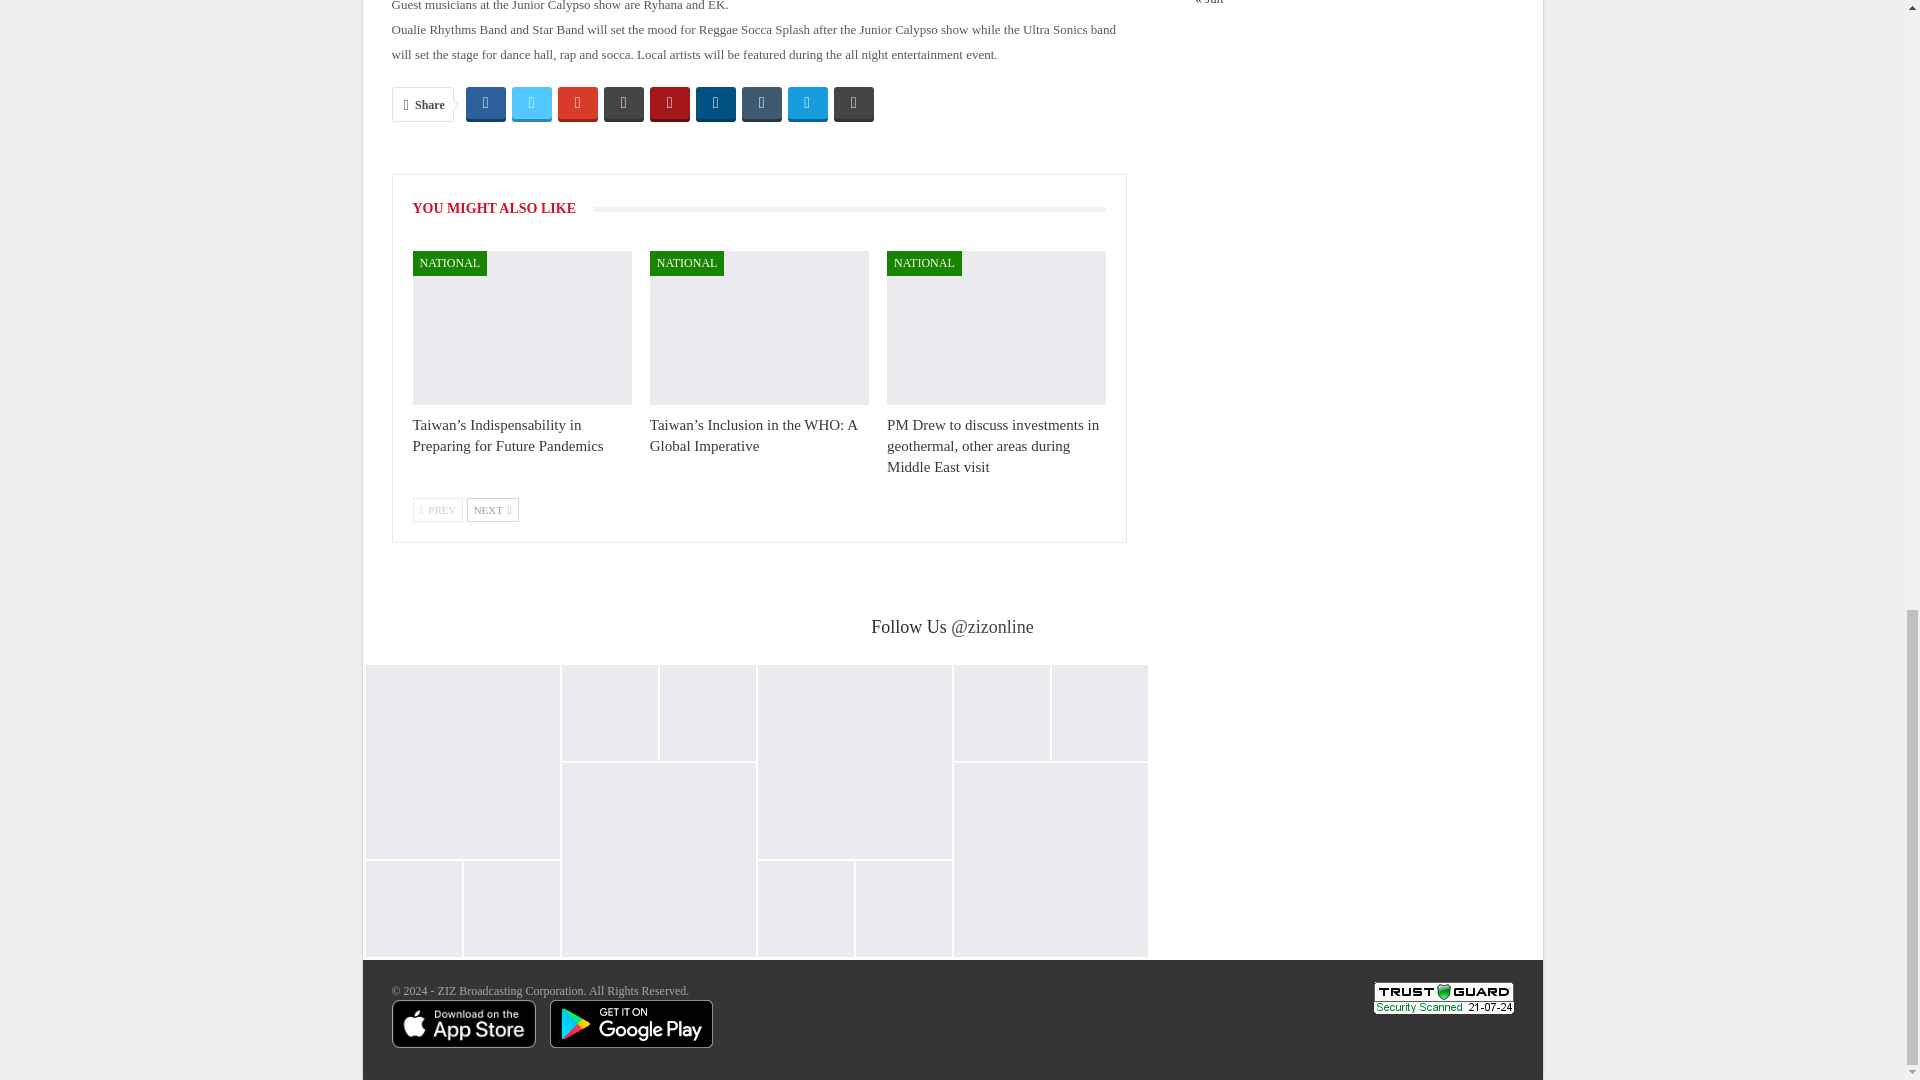 Image resolution: width=1920 pixels, height=1080 pixels. I want to click on Previous, so click(437, 509).